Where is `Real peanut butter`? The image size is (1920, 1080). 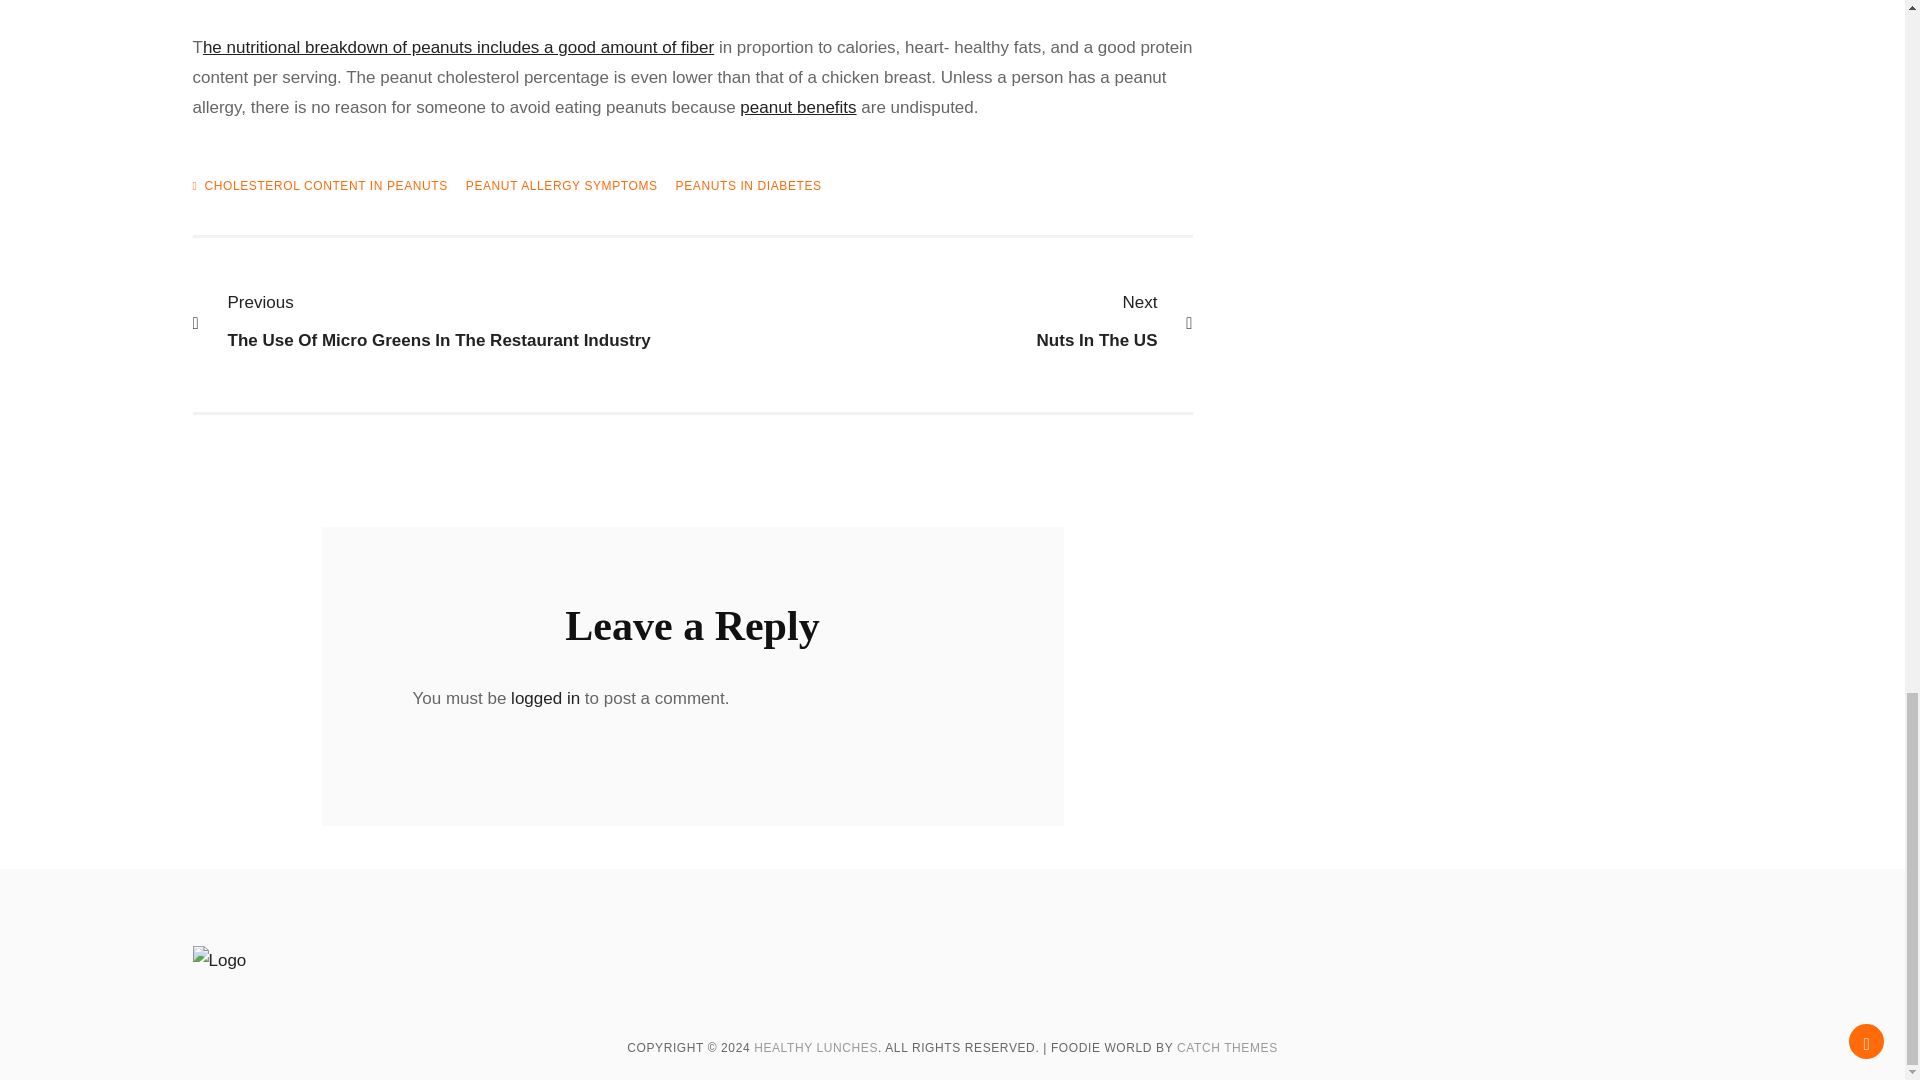
Real peanut butter is located at coordinates (458, 47).